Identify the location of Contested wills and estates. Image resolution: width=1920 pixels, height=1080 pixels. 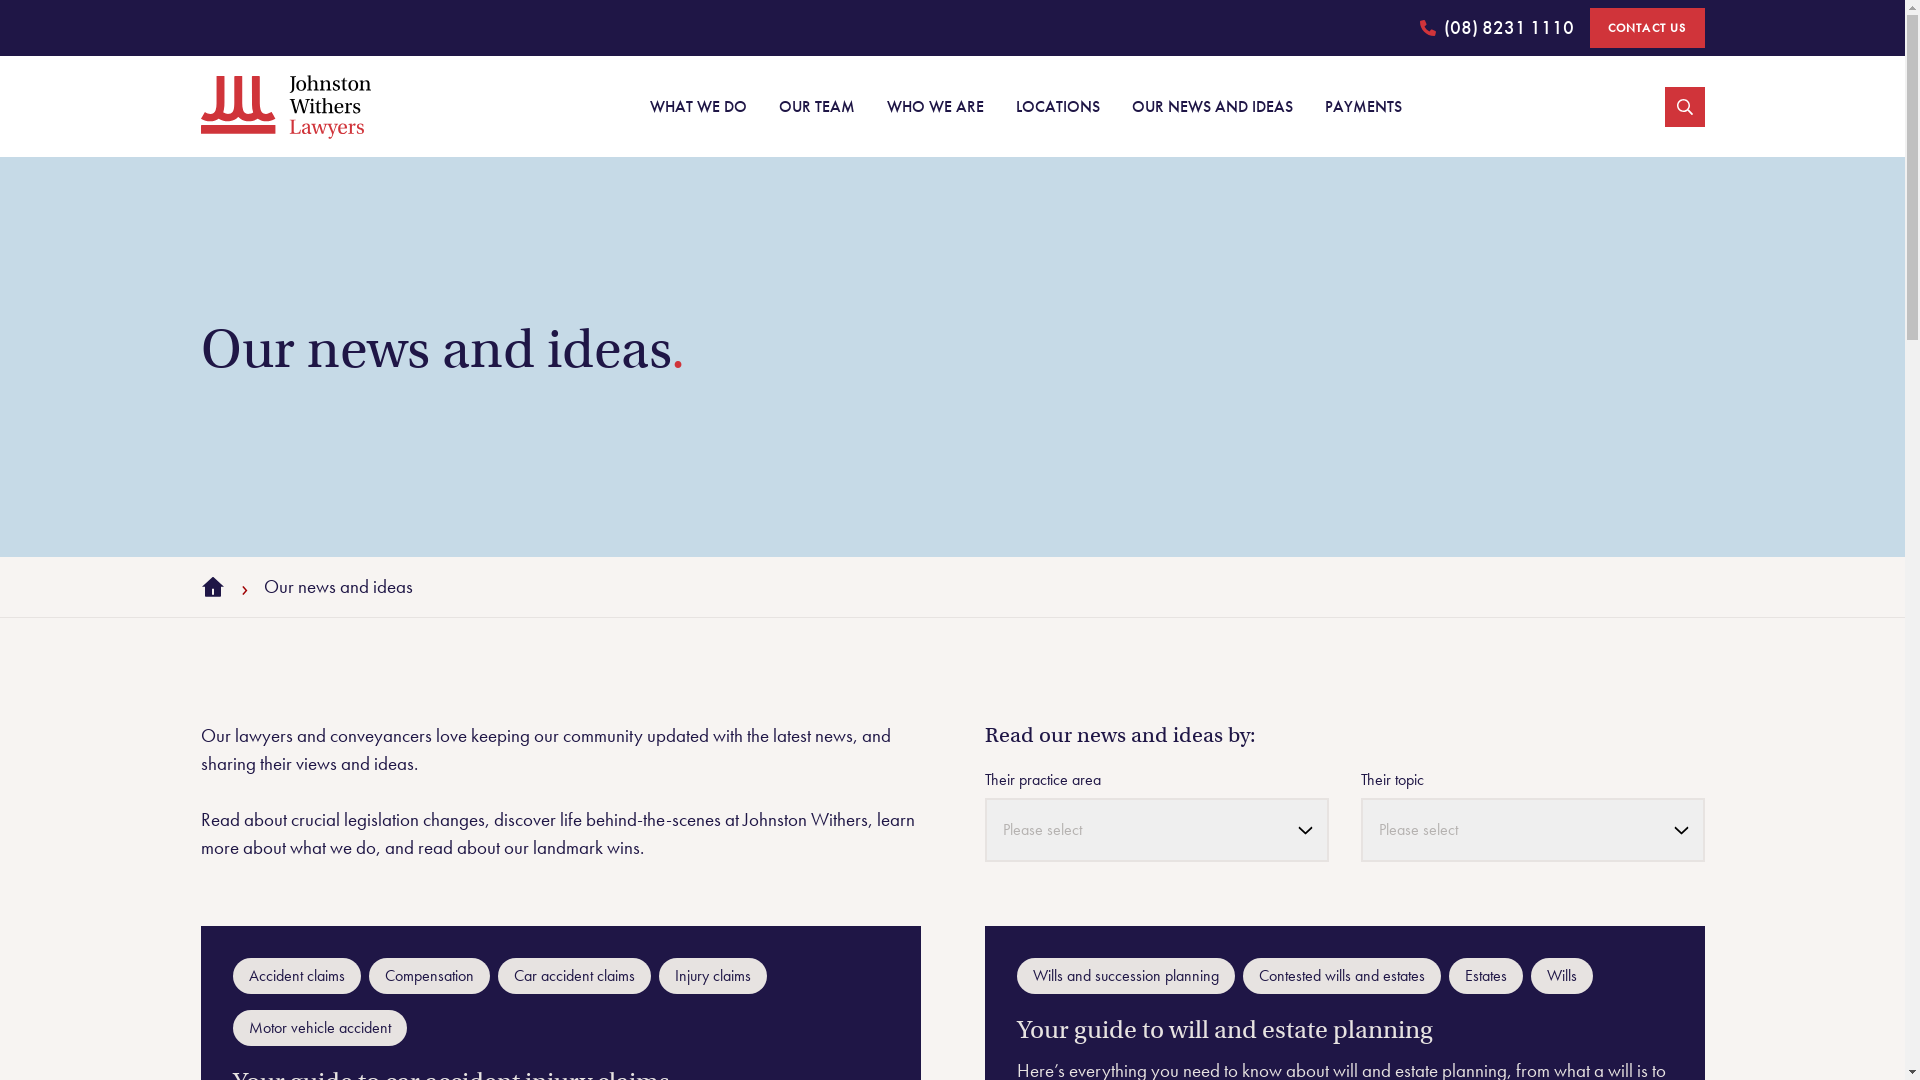
(1341, 976).